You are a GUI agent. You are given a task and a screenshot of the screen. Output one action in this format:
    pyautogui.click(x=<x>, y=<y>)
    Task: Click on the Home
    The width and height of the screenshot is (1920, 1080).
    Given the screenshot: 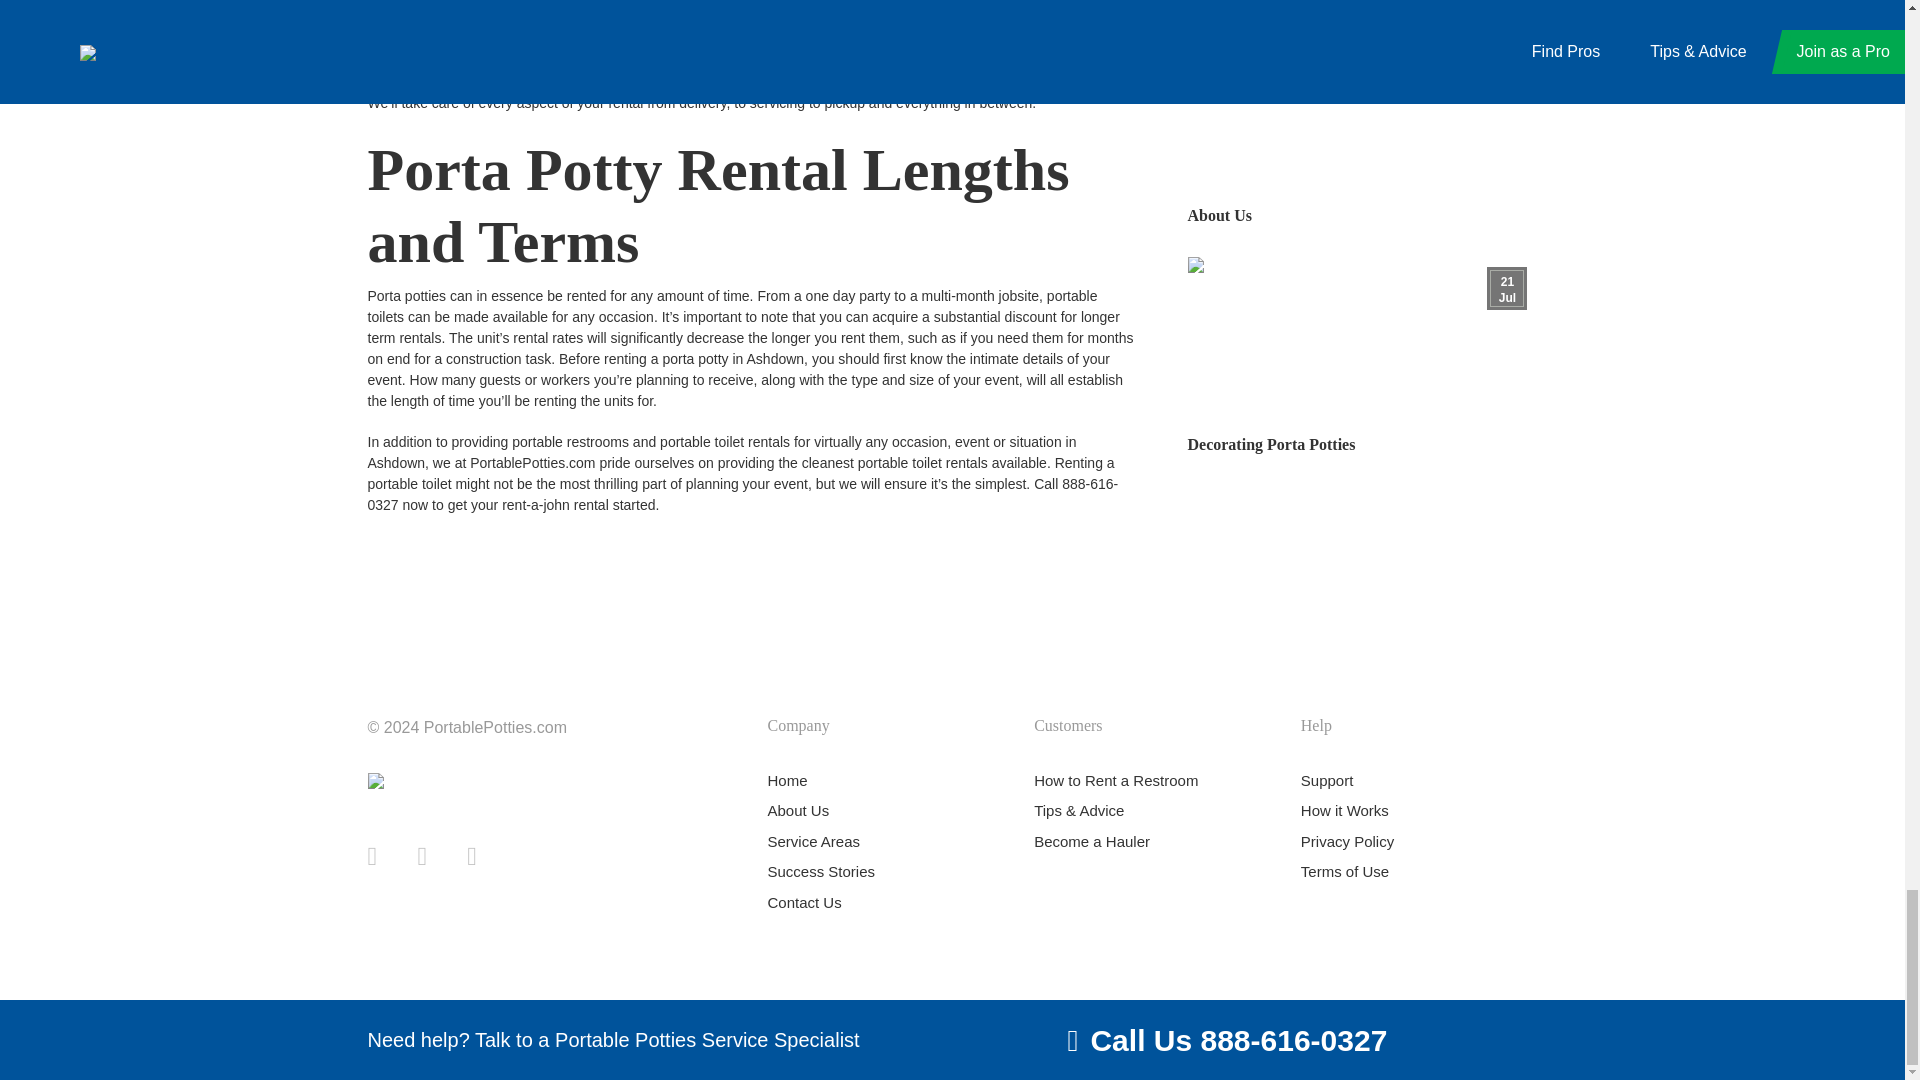 What is the action you would take?
    pyautogui.click(x=786, y=780)
    